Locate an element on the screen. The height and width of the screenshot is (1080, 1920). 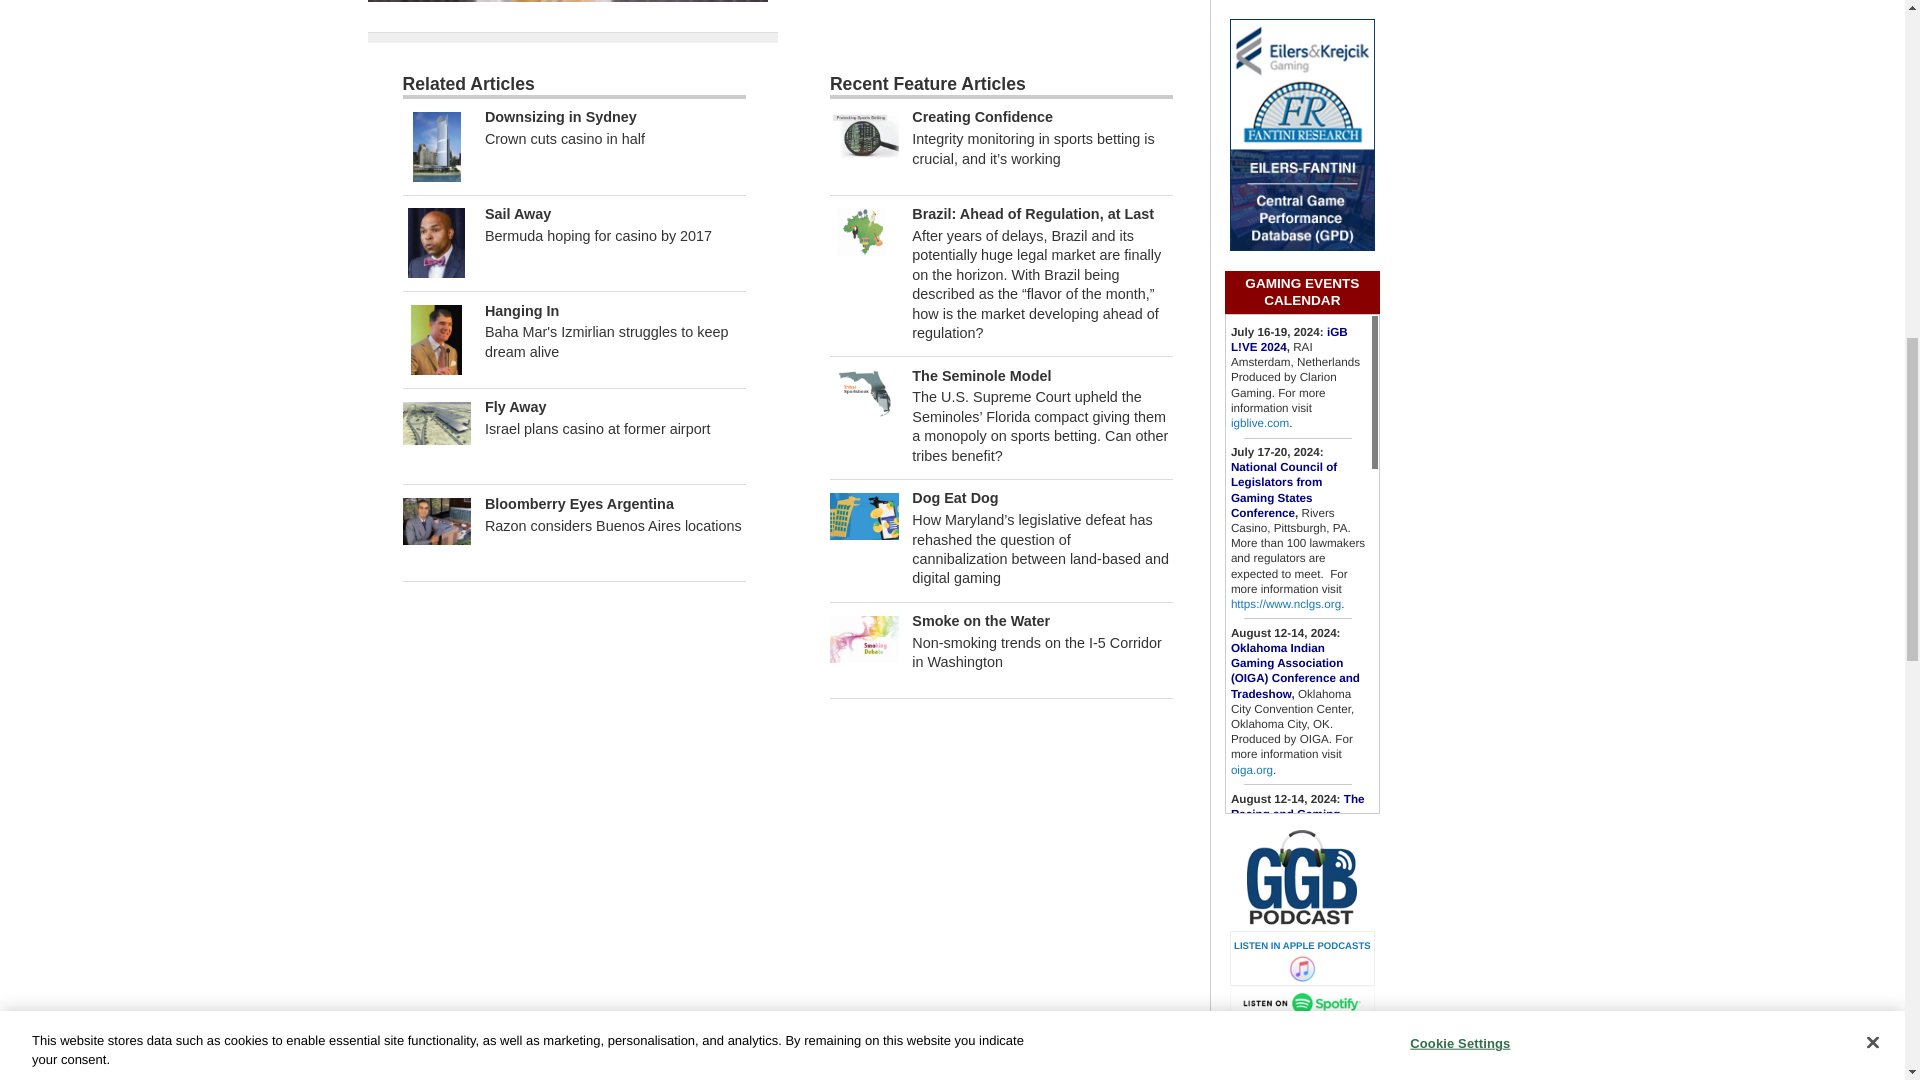
Sail Away is located at coordinates (436, 243).